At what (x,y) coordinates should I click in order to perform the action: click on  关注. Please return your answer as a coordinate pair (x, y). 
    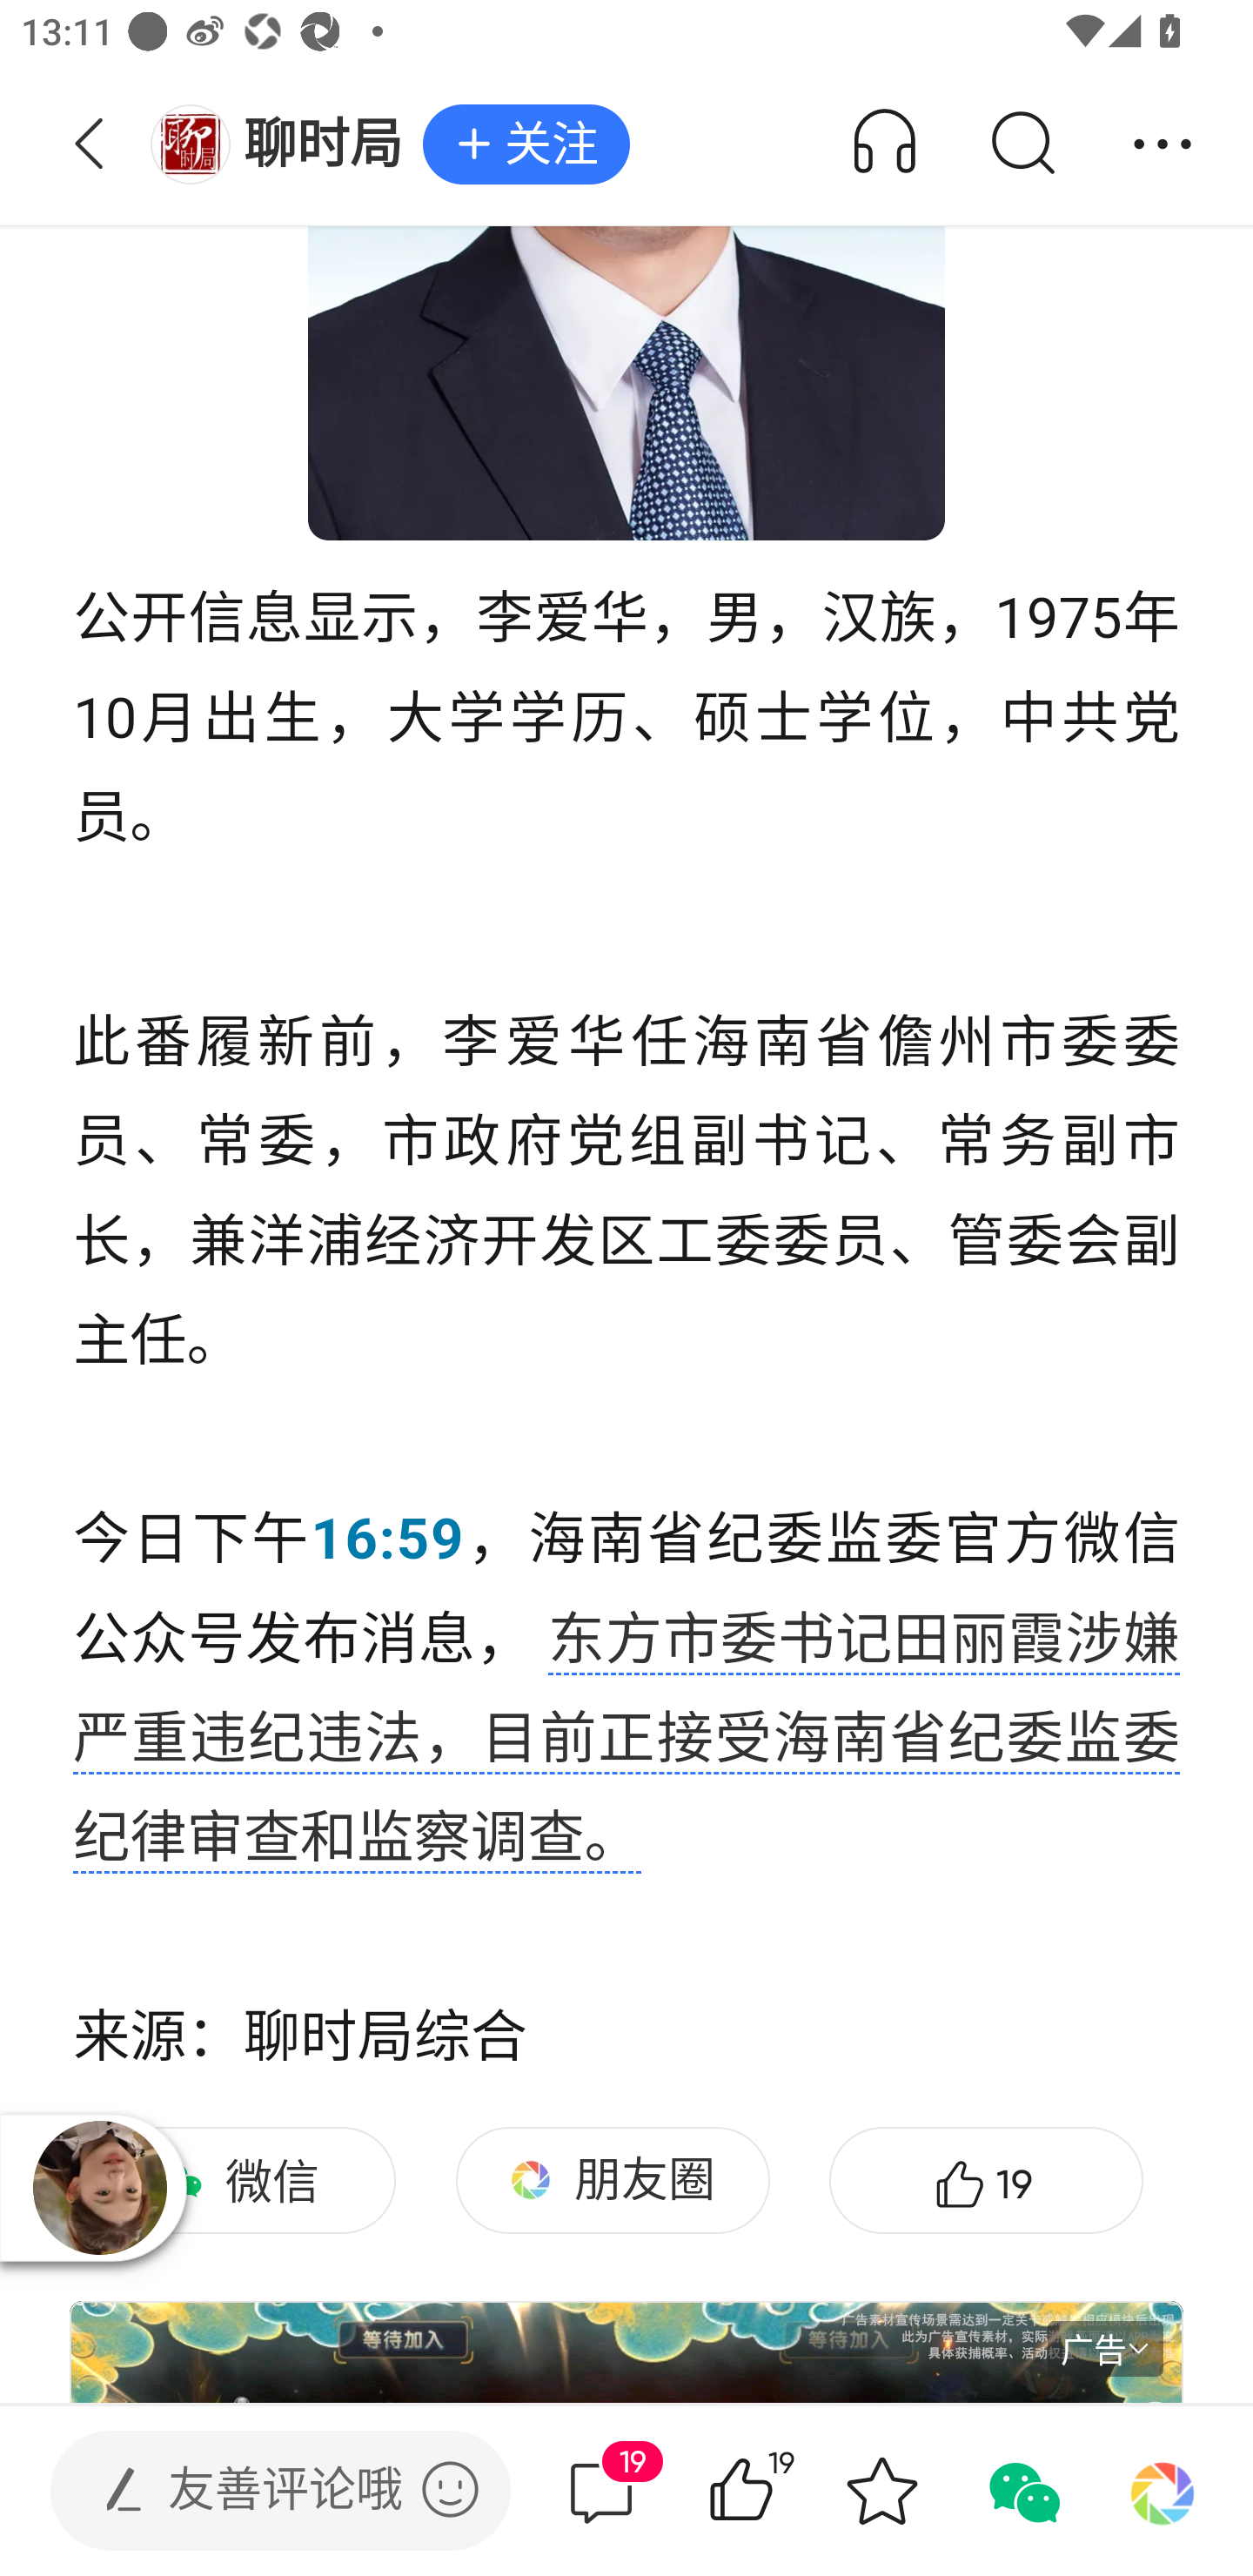
    Looking at the image, I should click on (526, 145).